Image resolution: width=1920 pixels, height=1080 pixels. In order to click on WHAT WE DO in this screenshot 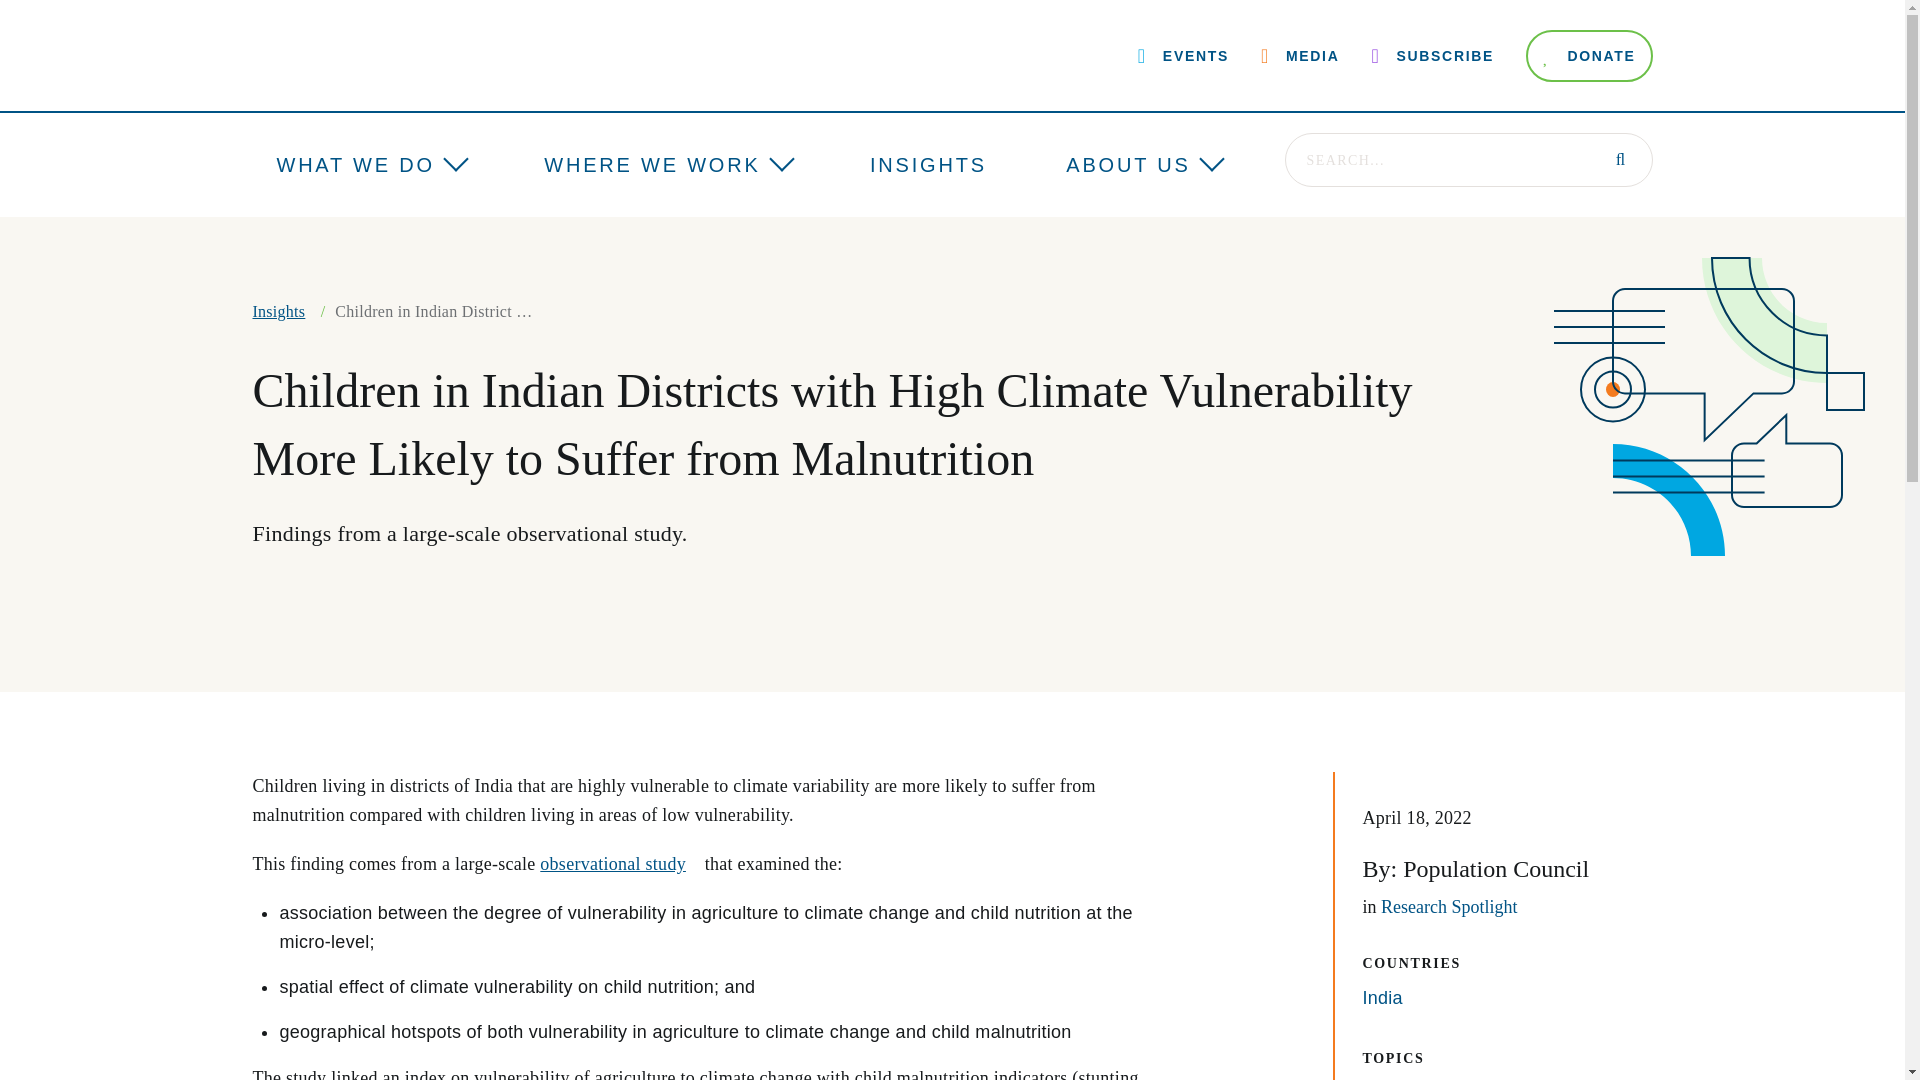, I will do `click(354, 165)`.